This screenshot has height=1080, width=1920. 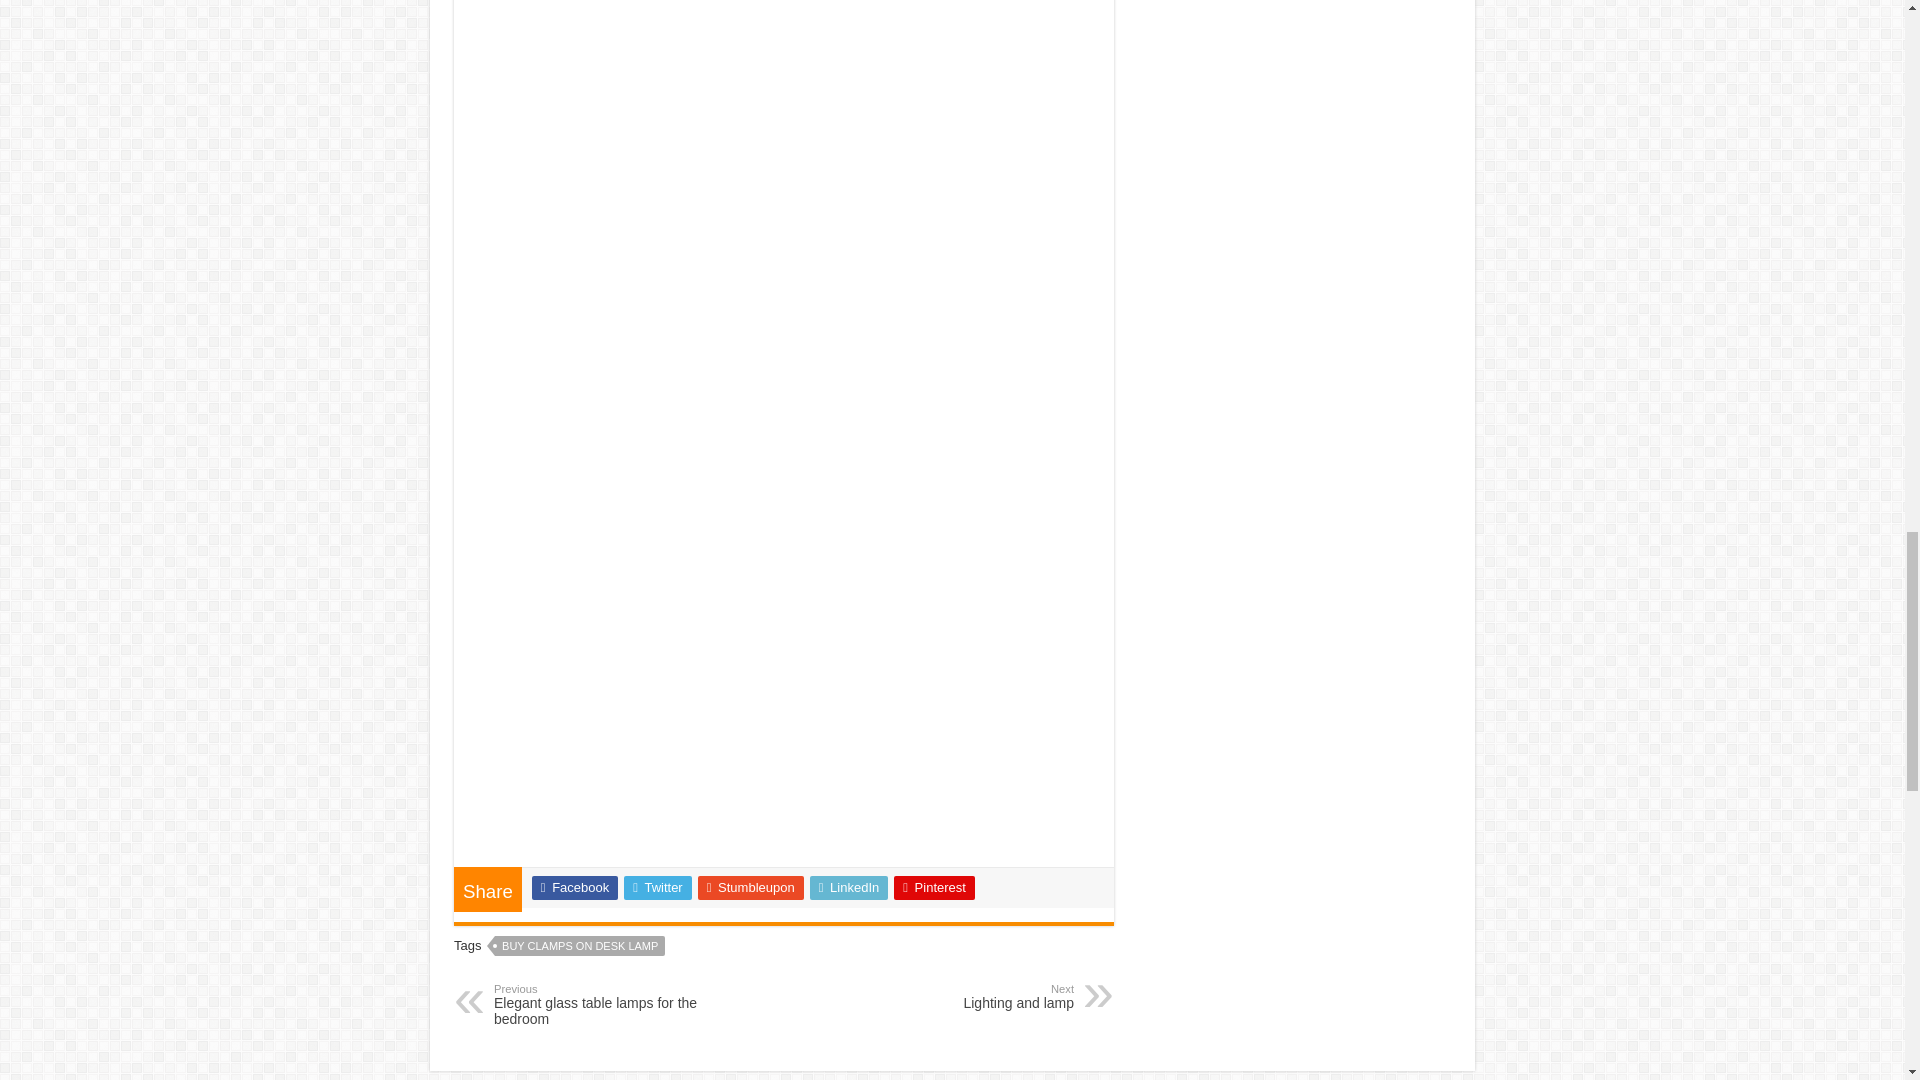 What do you see at coordinates (849, 887) in the screenshot?
I see `Pinterest` at bounding box center [849, 887].